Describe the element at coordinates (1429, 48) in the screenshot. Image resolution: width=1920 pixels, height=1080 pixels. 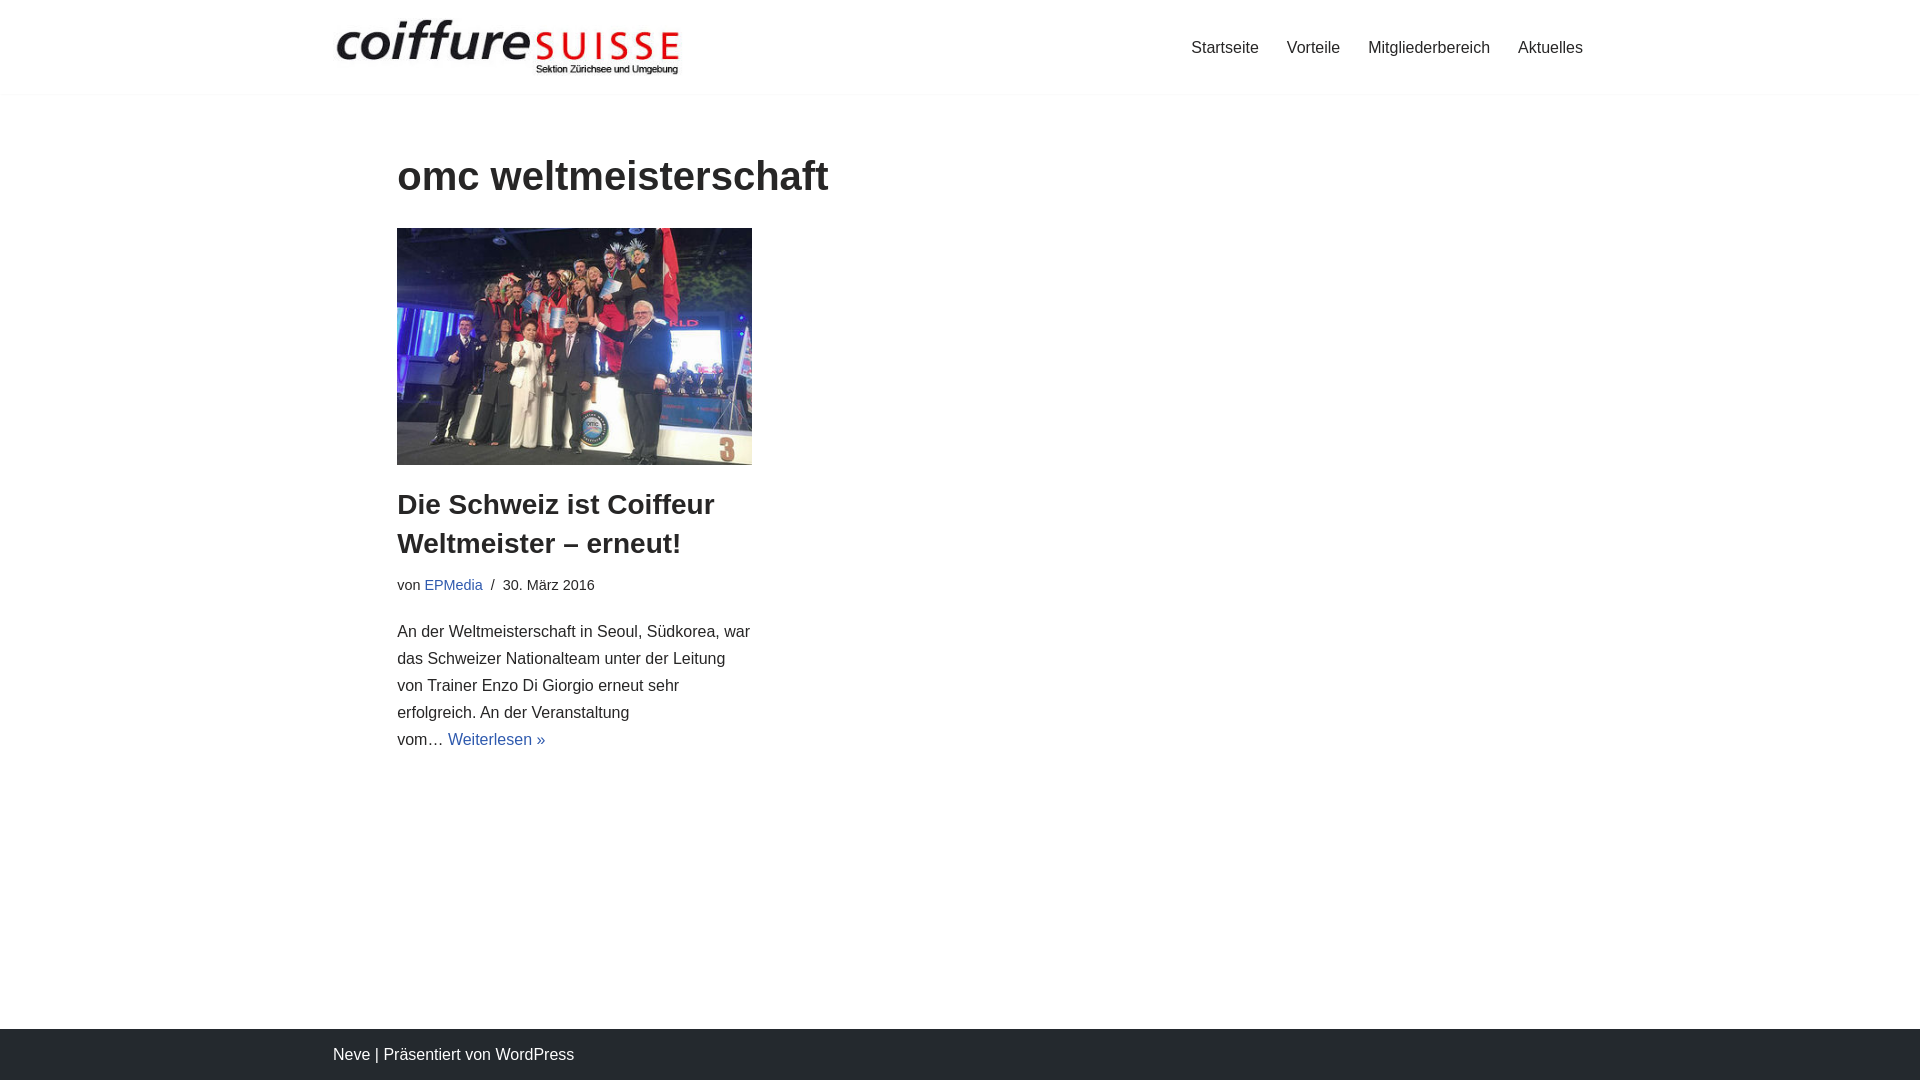
I see `Mitgliederbereich` at that location.